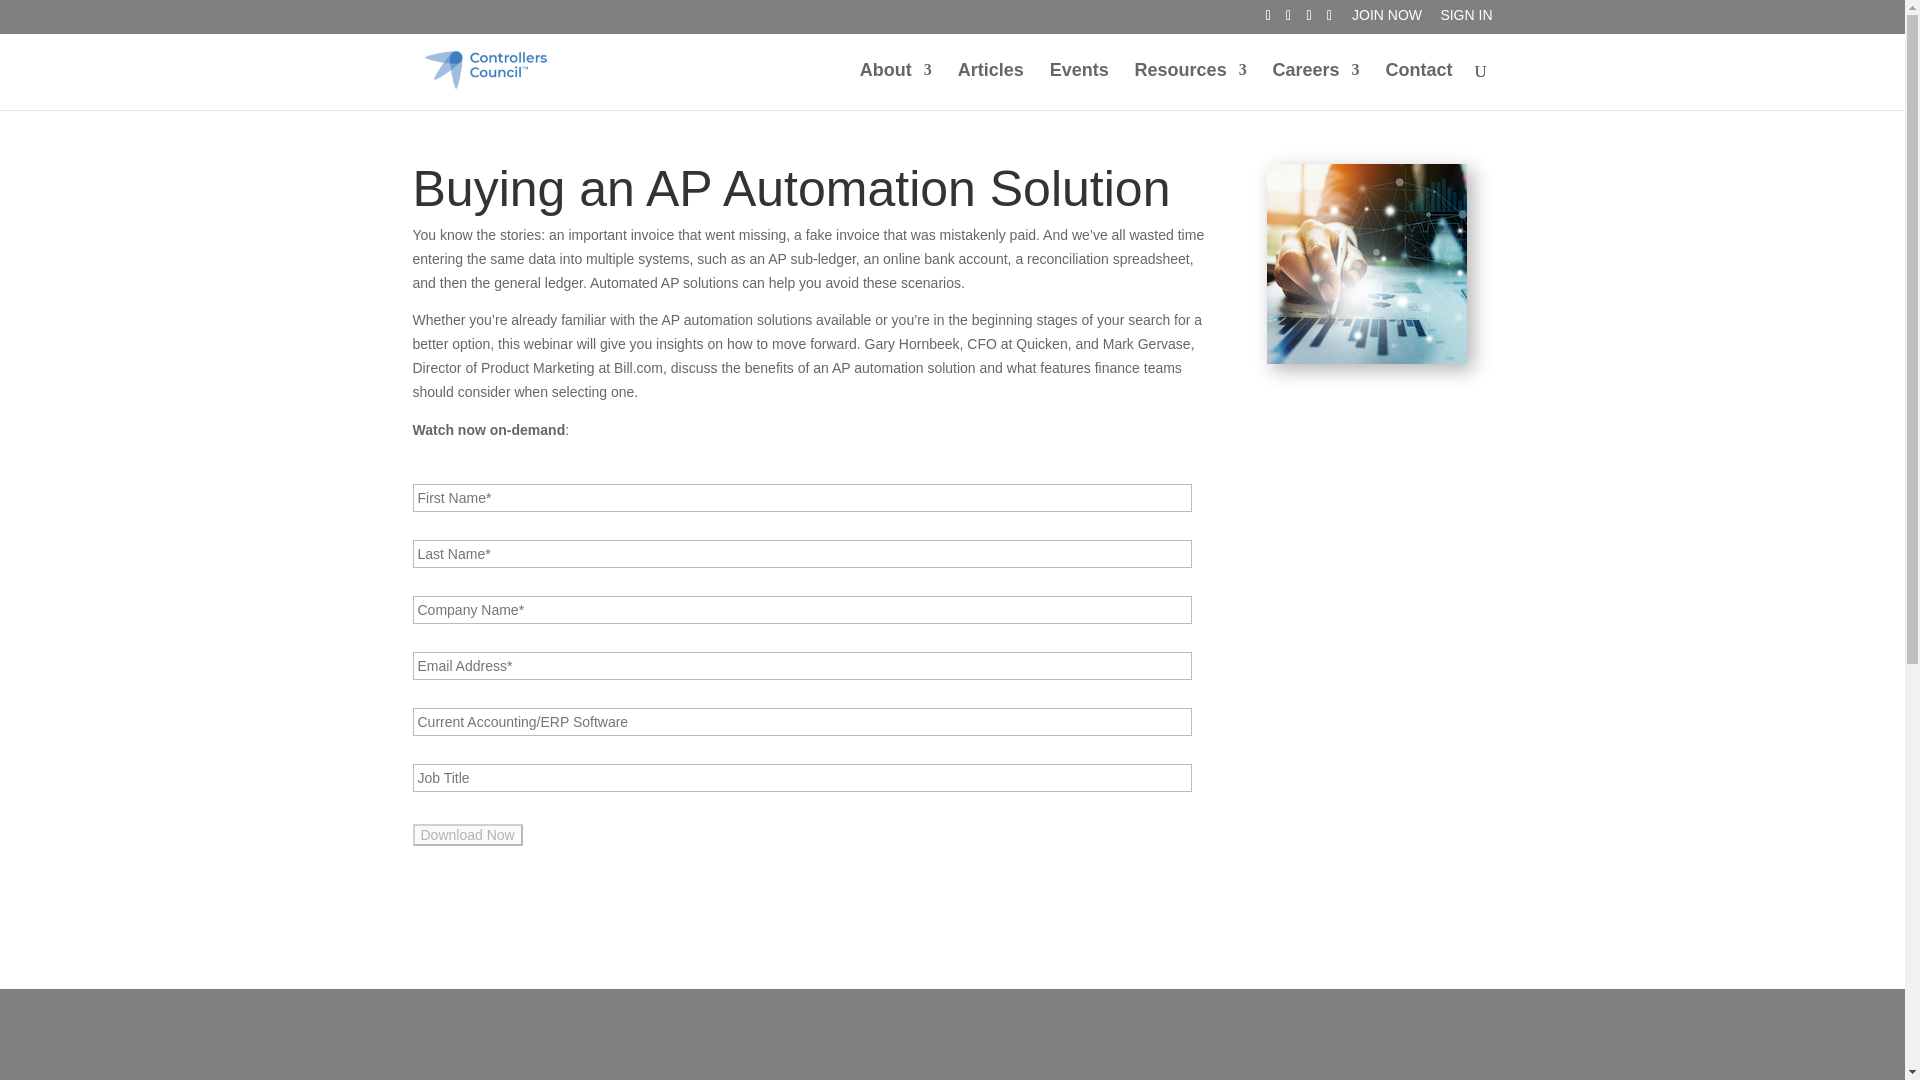 This screenshot has height=1080, width=1920. I want to click on About, so click(896, 86).